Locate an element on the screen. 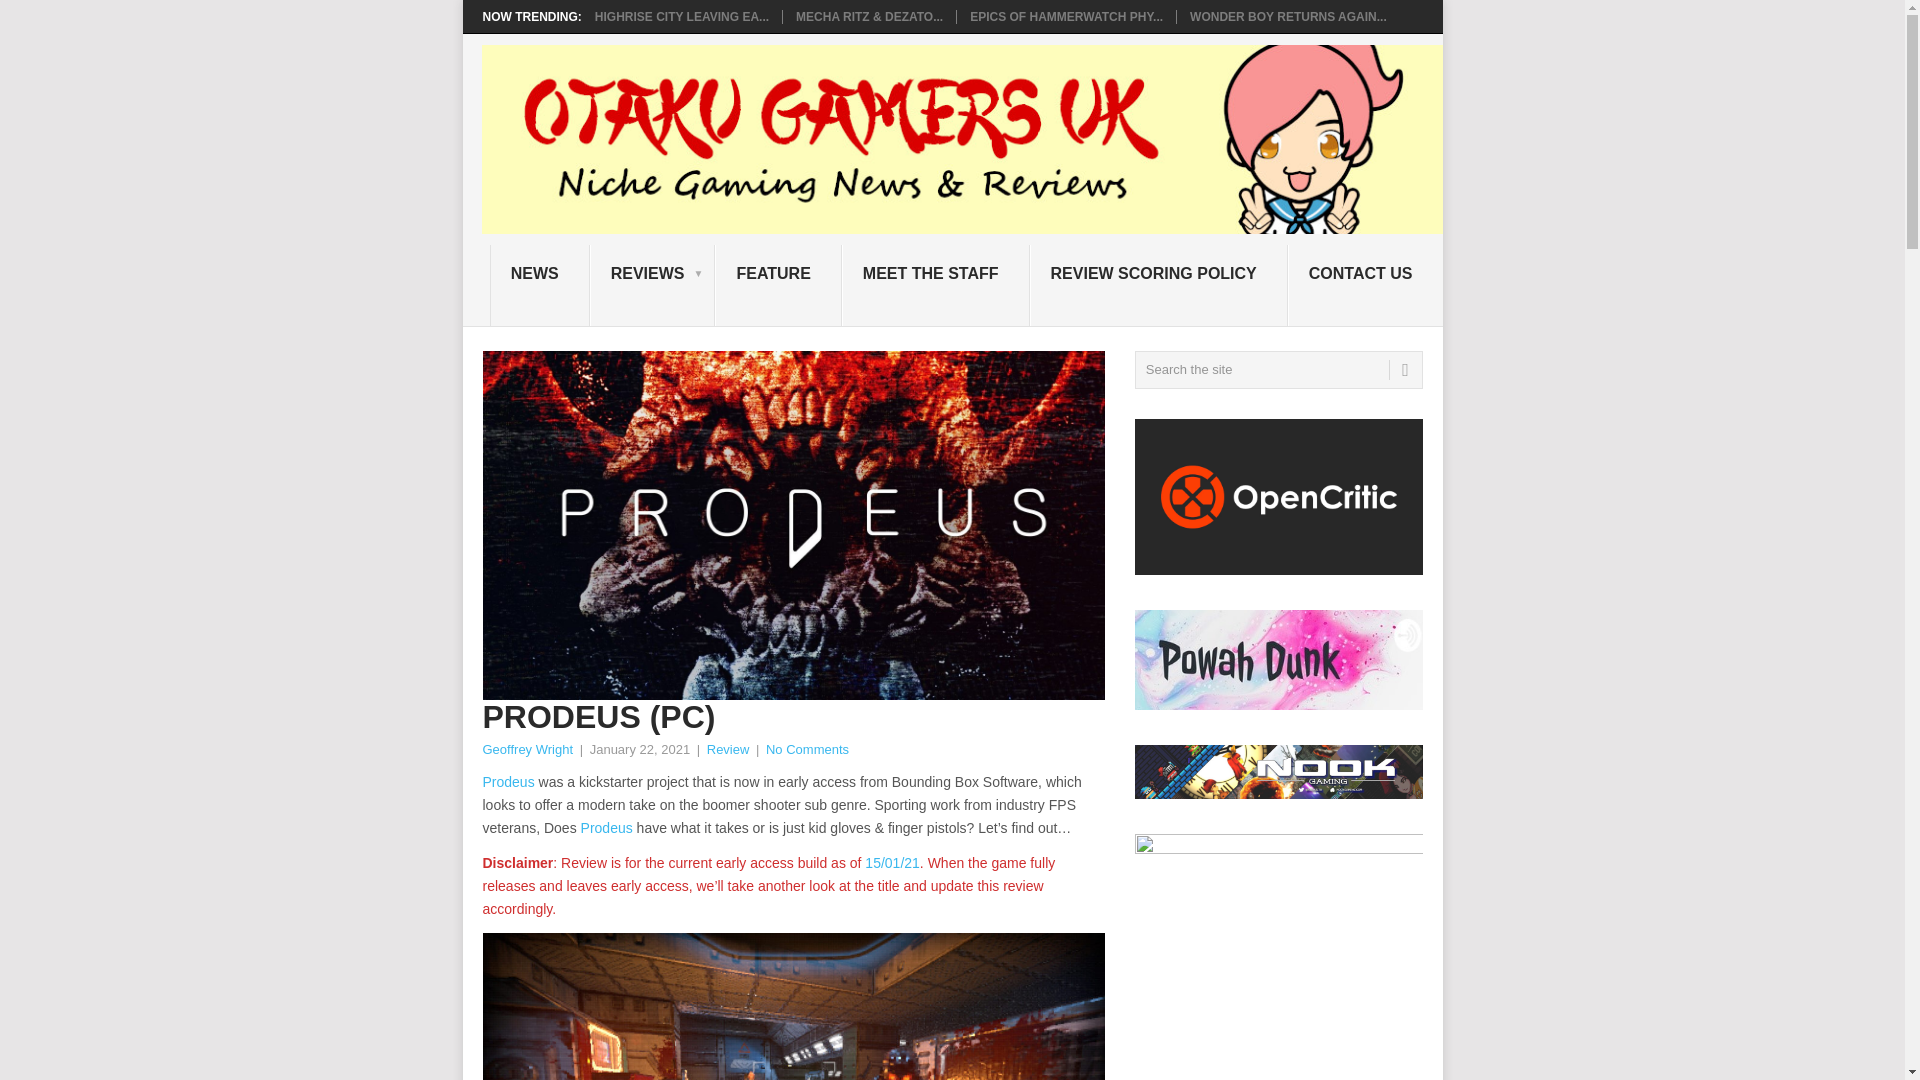 The image size is (1920, 1080). REVIEW SCORING POLICY is located at coordinates (1158, 286).